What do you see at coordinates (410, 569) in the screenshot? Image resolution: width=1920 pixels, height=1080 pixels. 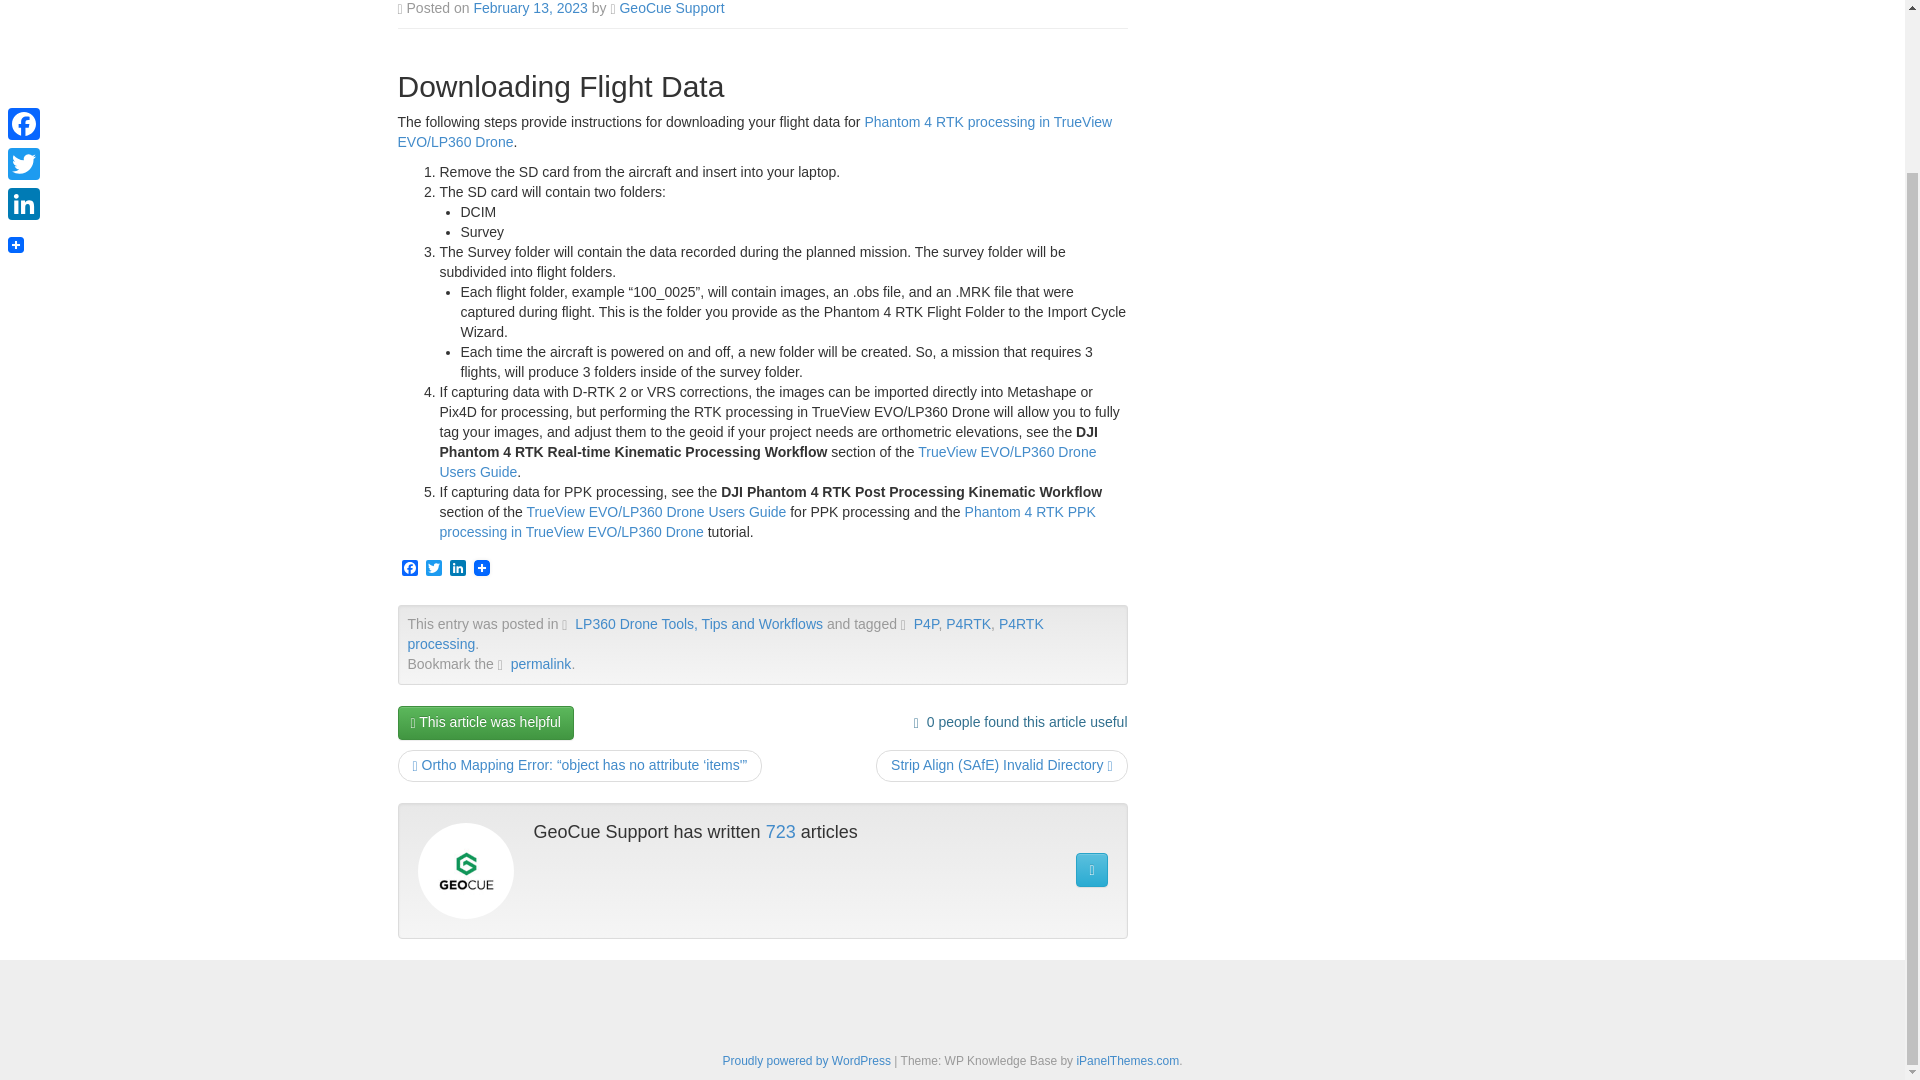 I see `Facebook` at bounding box center [410, 569].